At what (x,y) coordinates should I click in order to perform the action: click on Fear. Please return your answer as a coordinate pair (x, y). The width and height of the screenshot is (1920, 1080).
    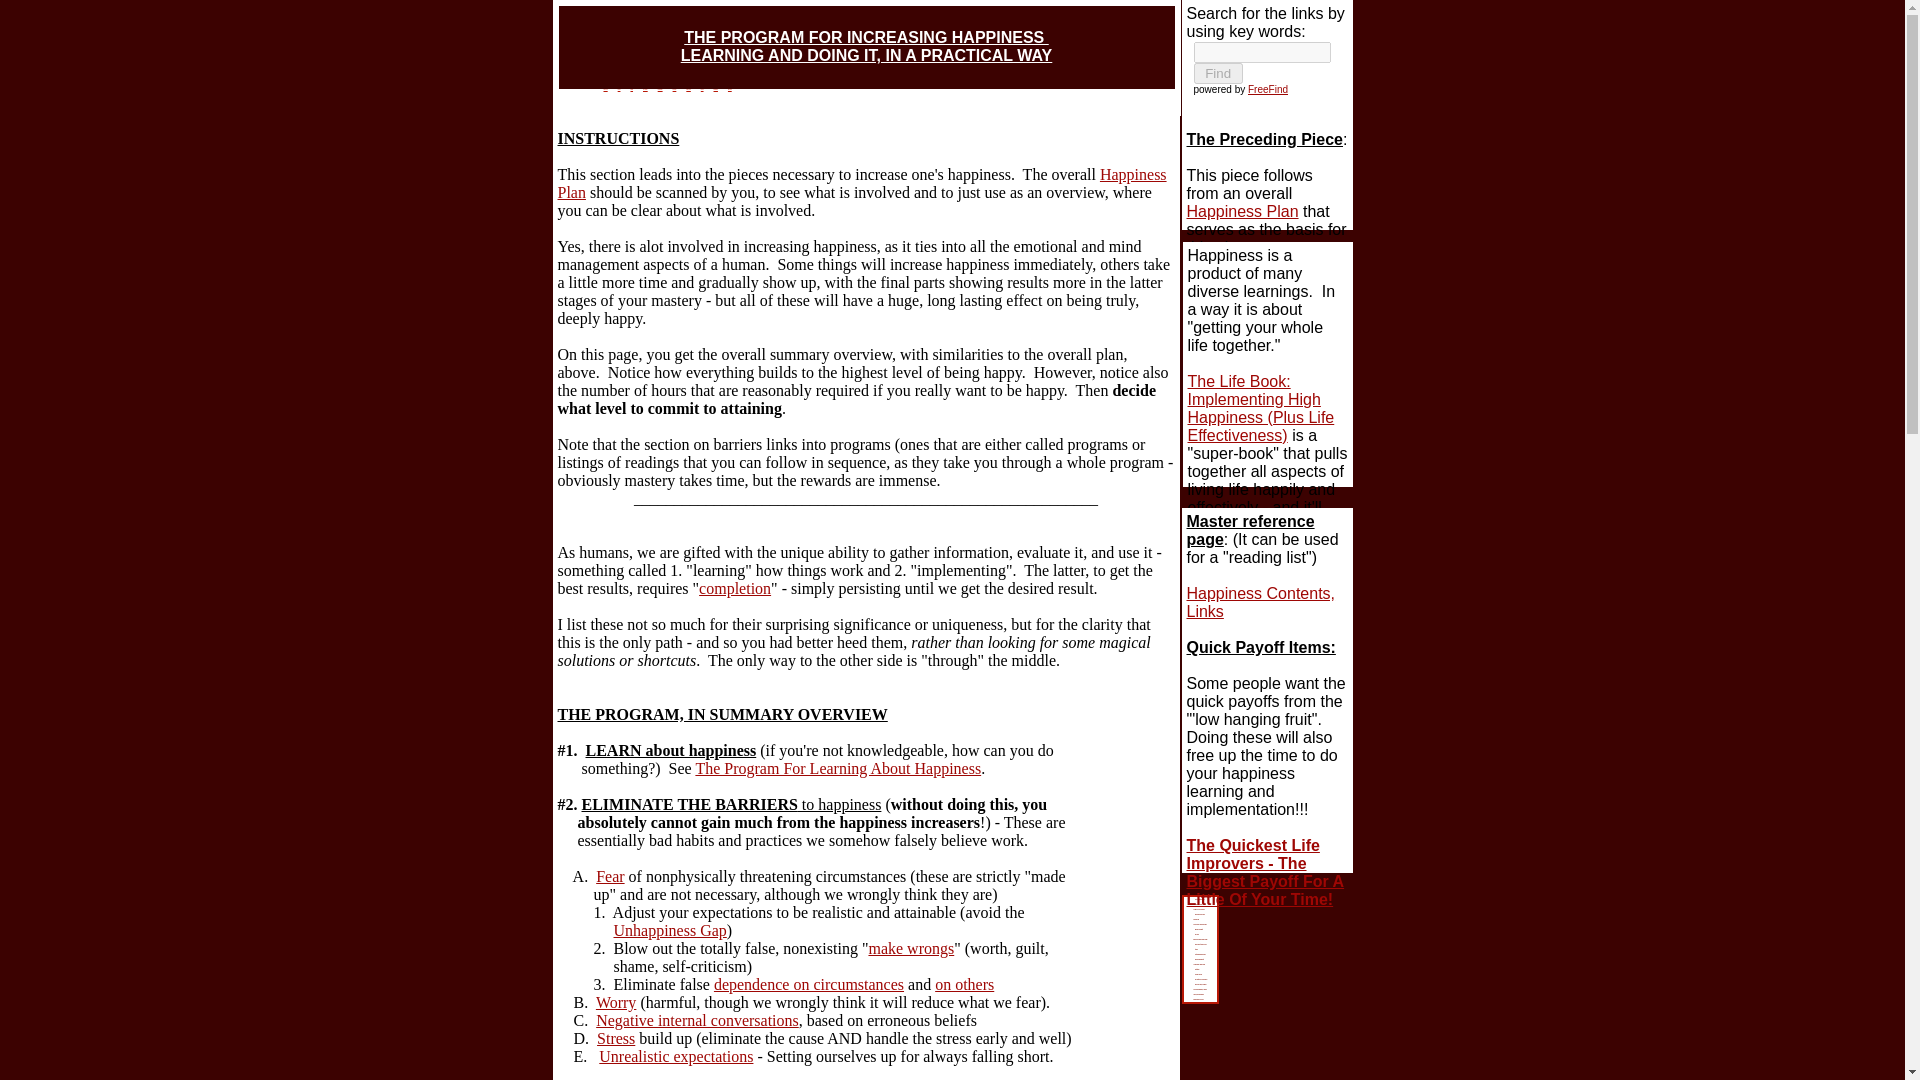
    Looking at the image, I should click on (610, 876).